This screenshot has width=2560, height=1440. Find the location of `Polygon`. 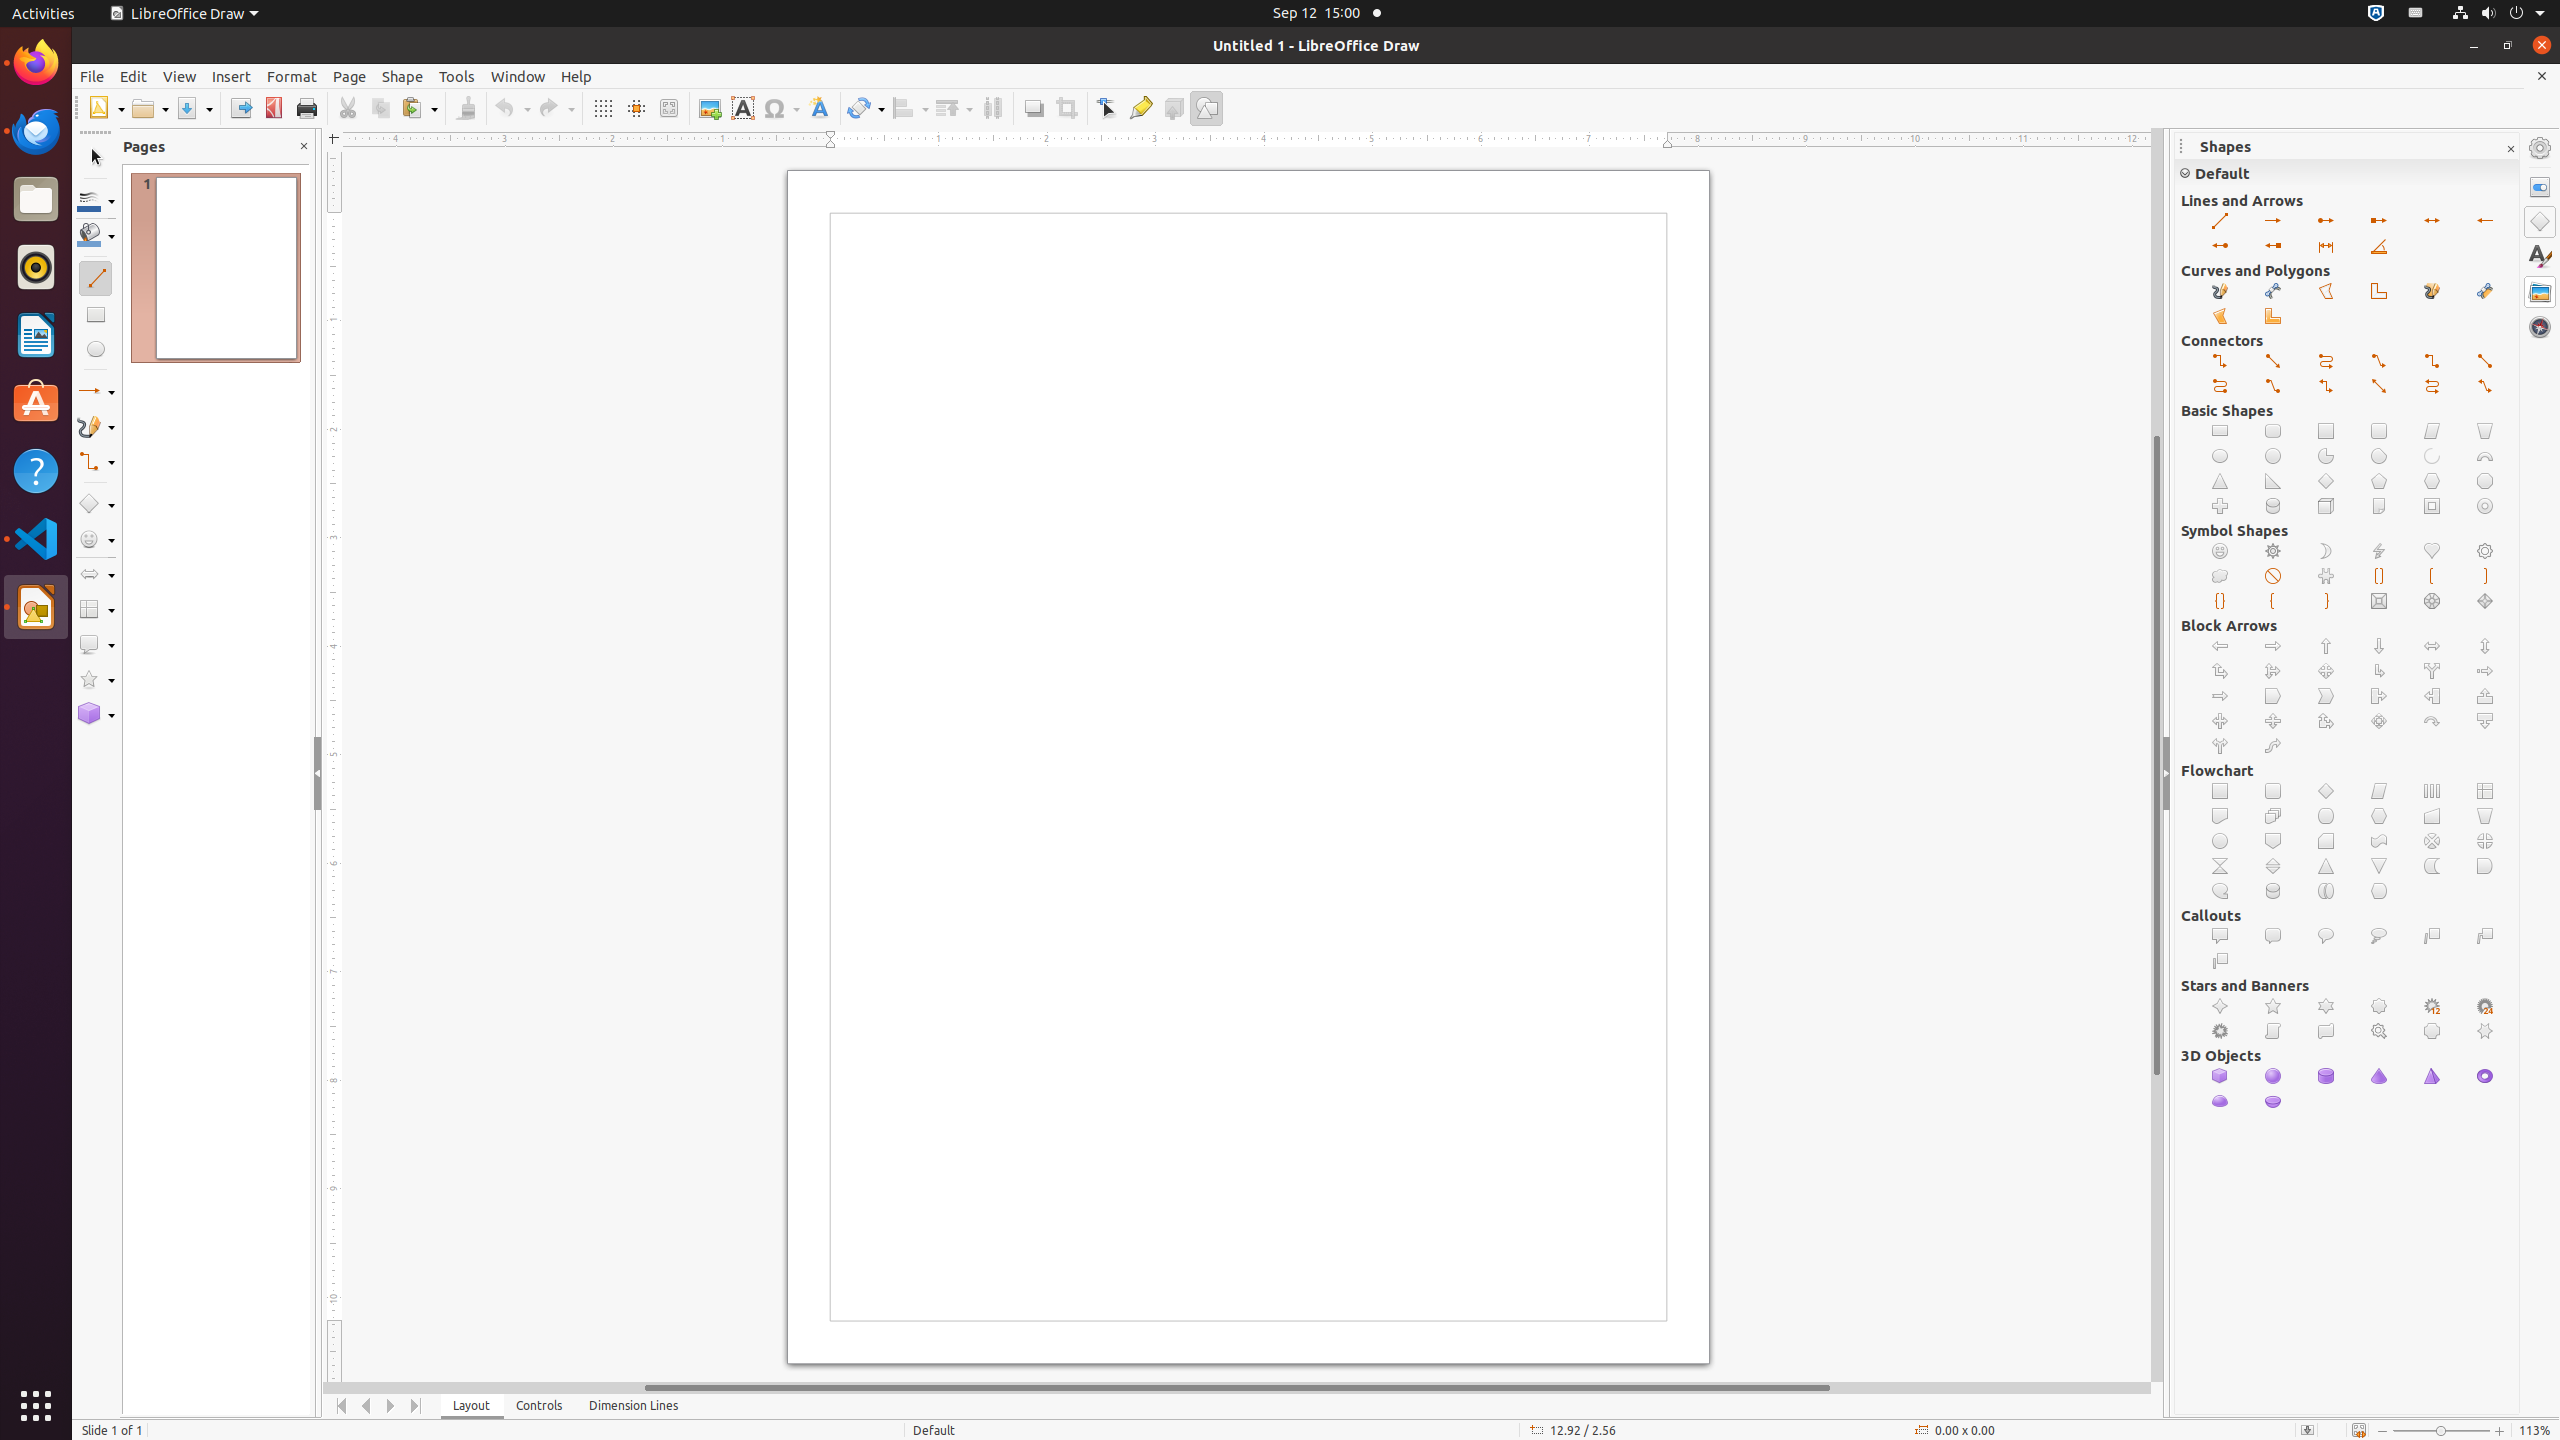

Polygon is located at coordinates (2326, 292).